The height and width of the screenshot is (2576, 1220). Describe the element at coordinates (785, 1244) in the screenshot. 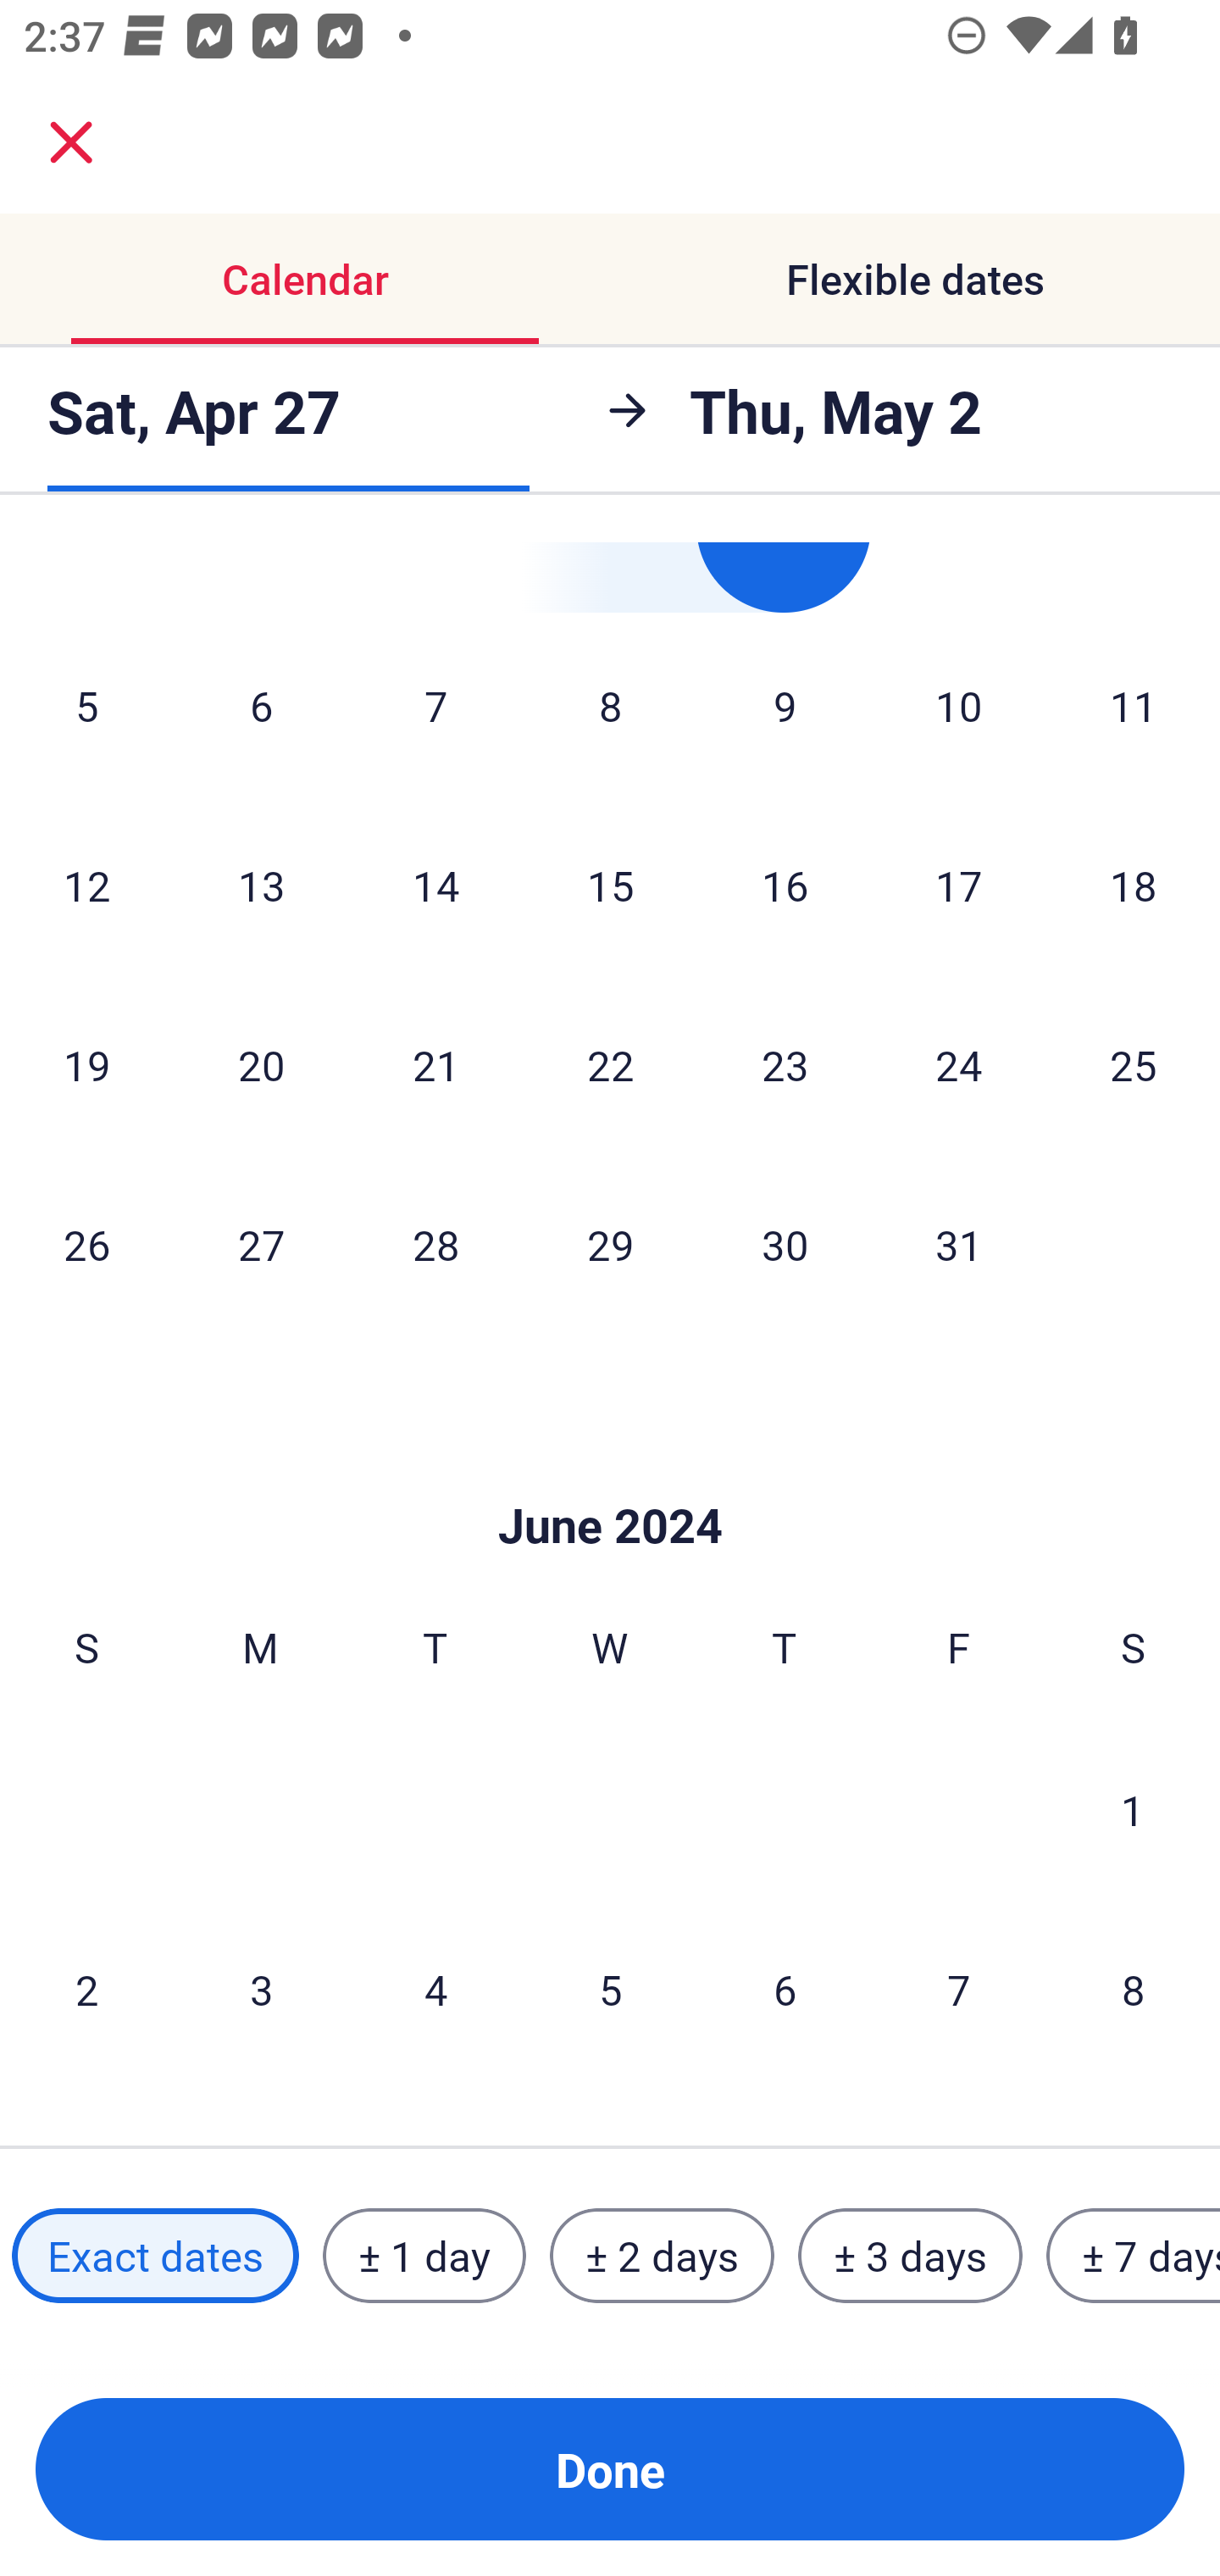

I see `30 Thursday, May 30, 2024` at that location.